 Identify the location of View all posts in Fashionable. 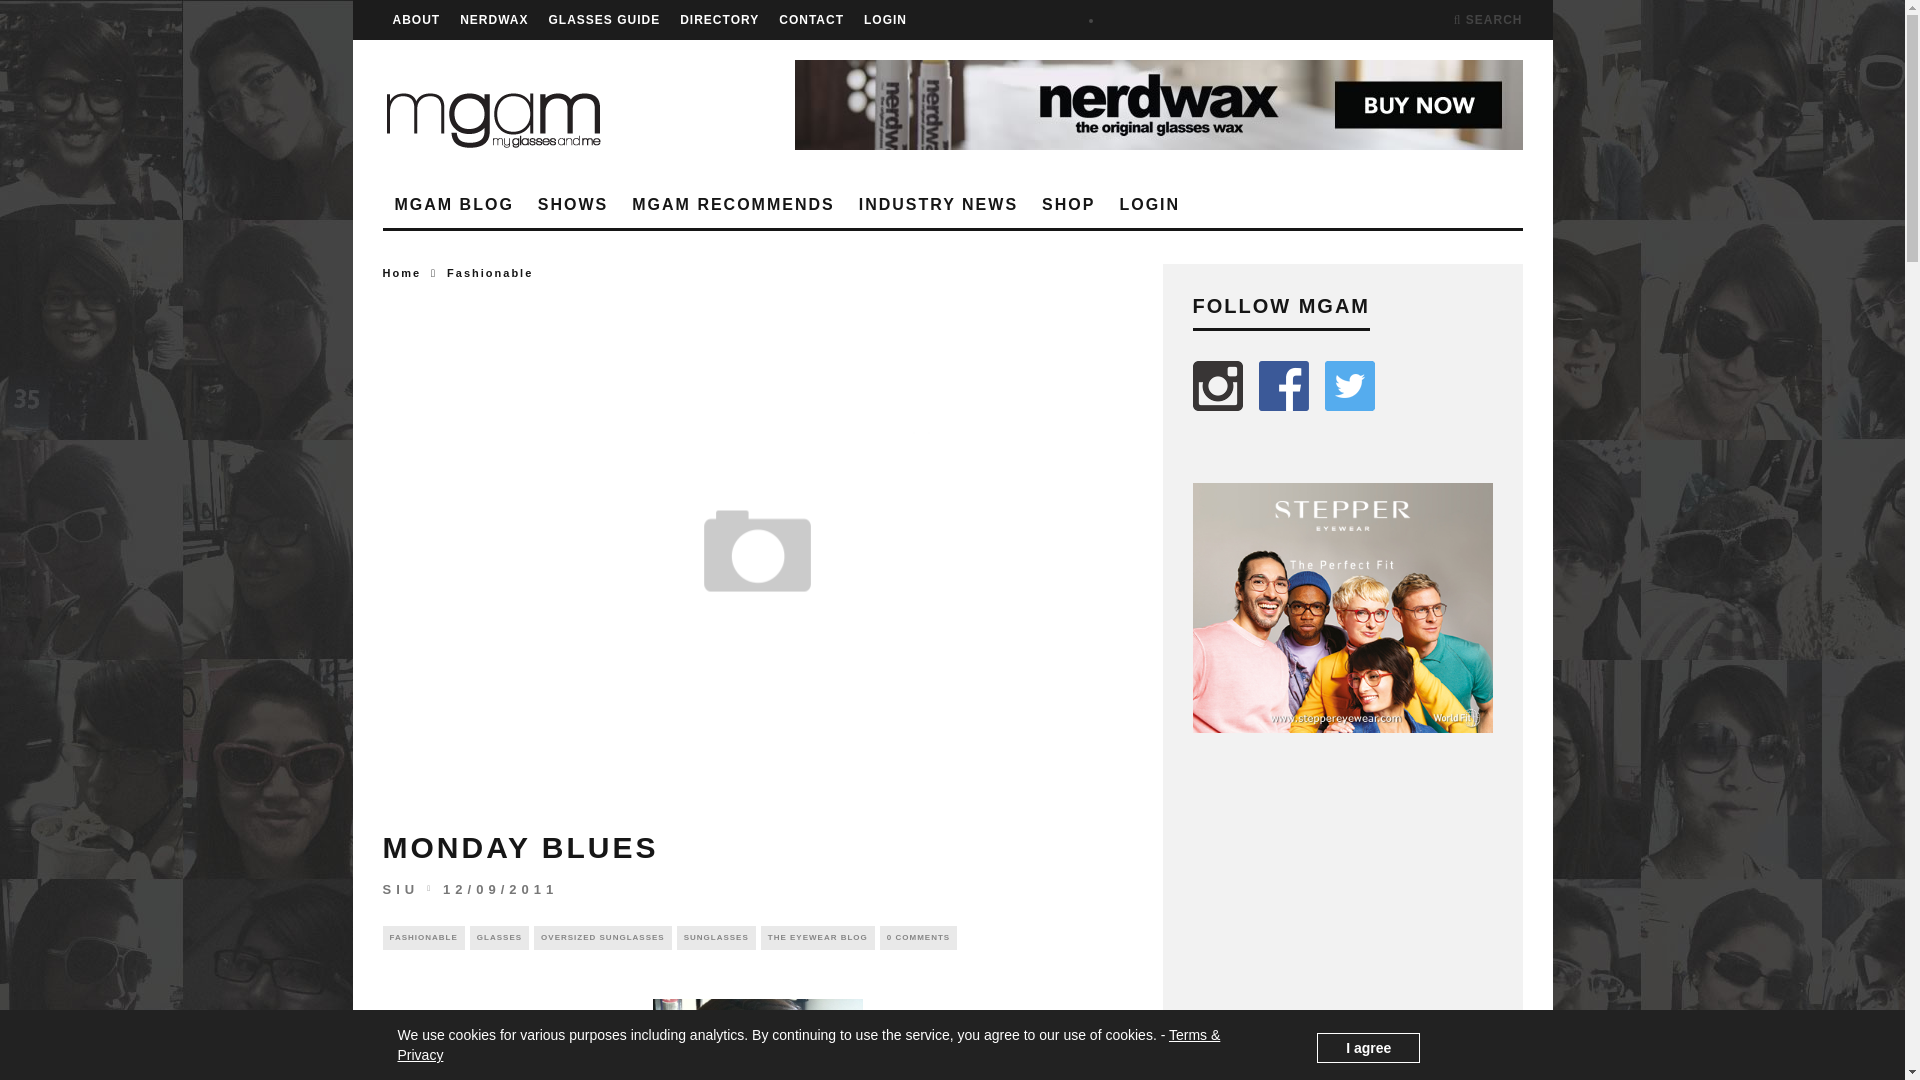
(423, 938).